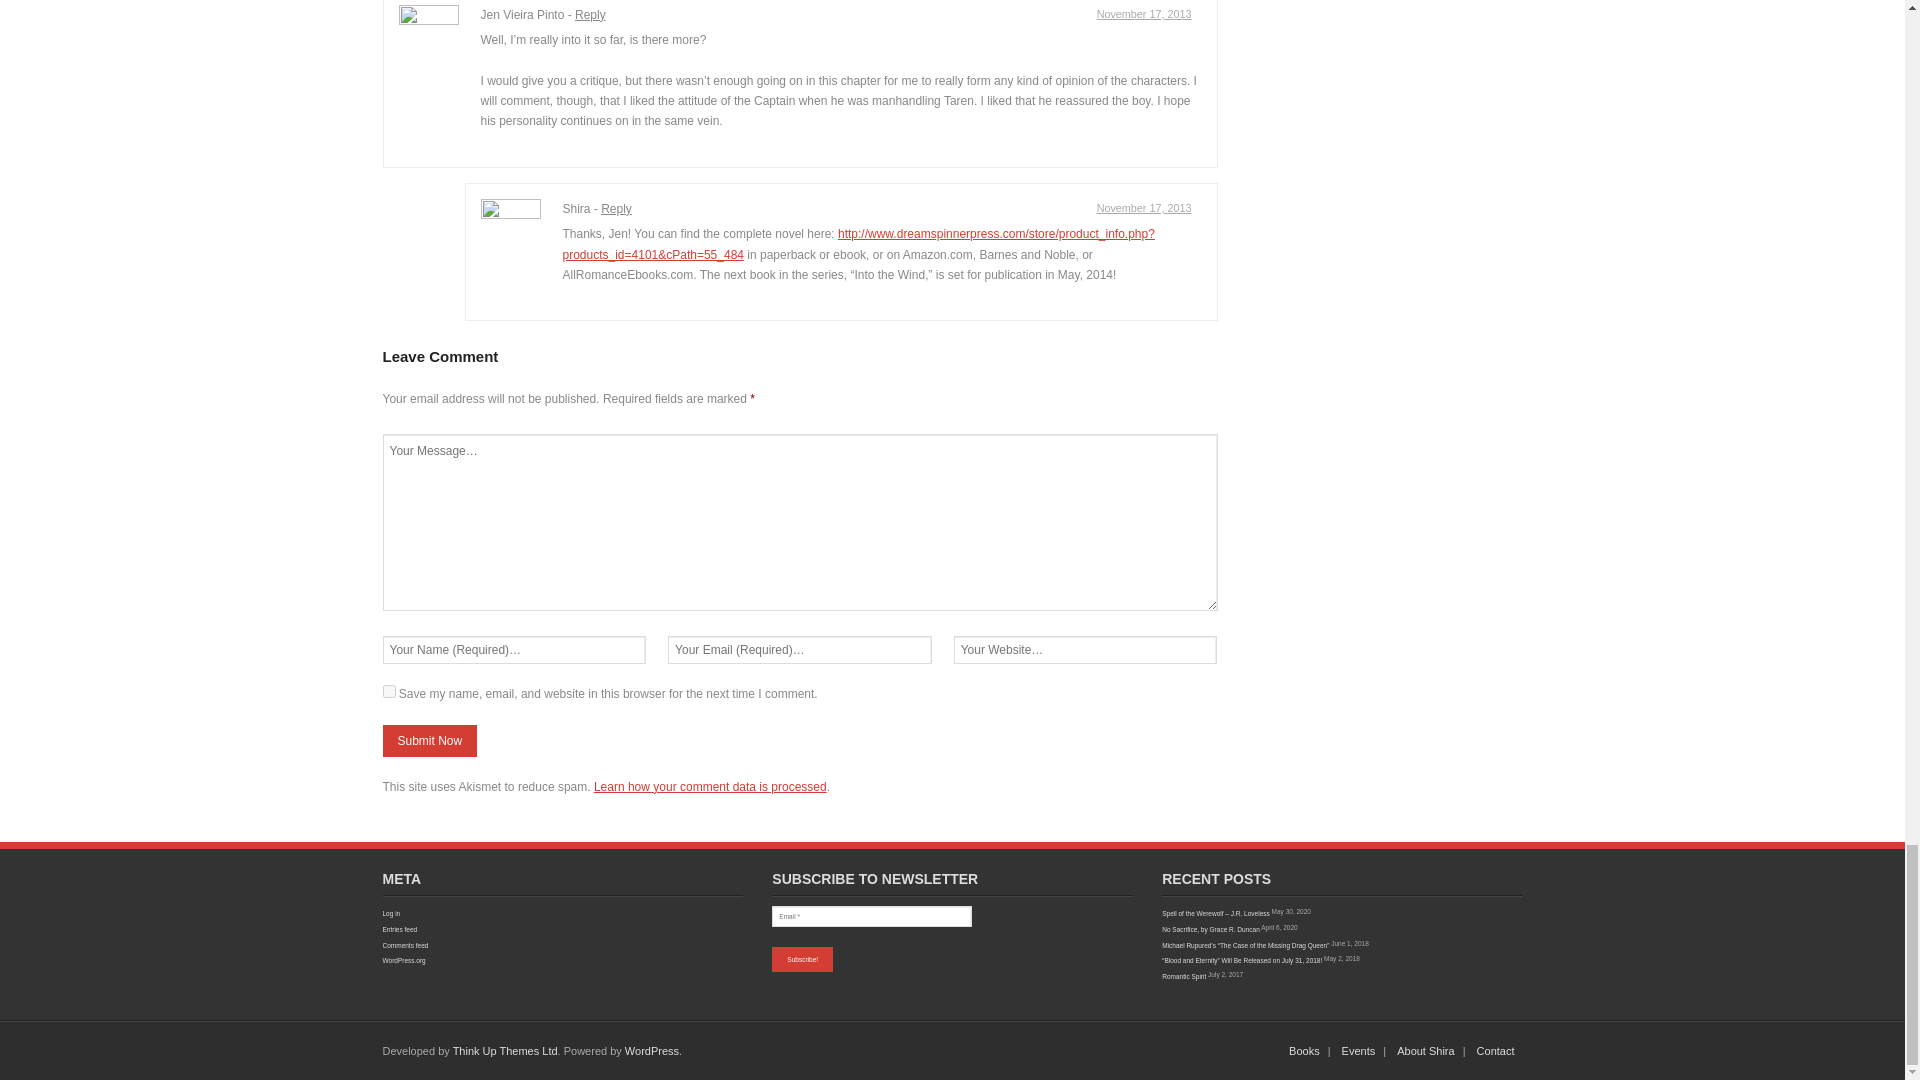 This screenshot has width=1920, height=1080. Describe the element at coordinates (802, 960) in the screenshot. I see `Subscribe!` at that location.